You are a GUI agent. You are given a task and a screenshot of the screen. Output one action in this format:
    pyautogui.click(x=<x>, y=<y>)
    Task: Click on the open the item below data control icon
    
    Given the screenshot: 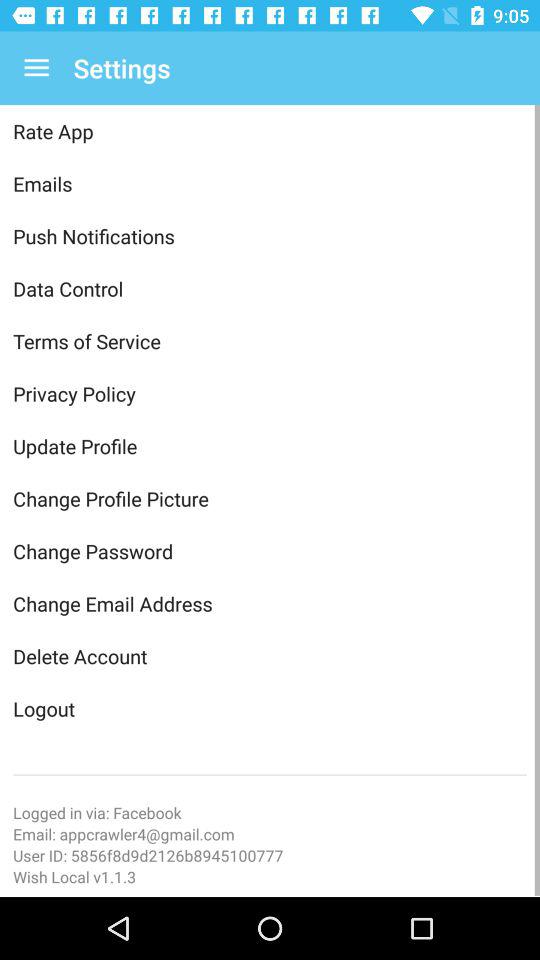 What is the action you would take?
    pyautogui.click(x=270, y=341)
    